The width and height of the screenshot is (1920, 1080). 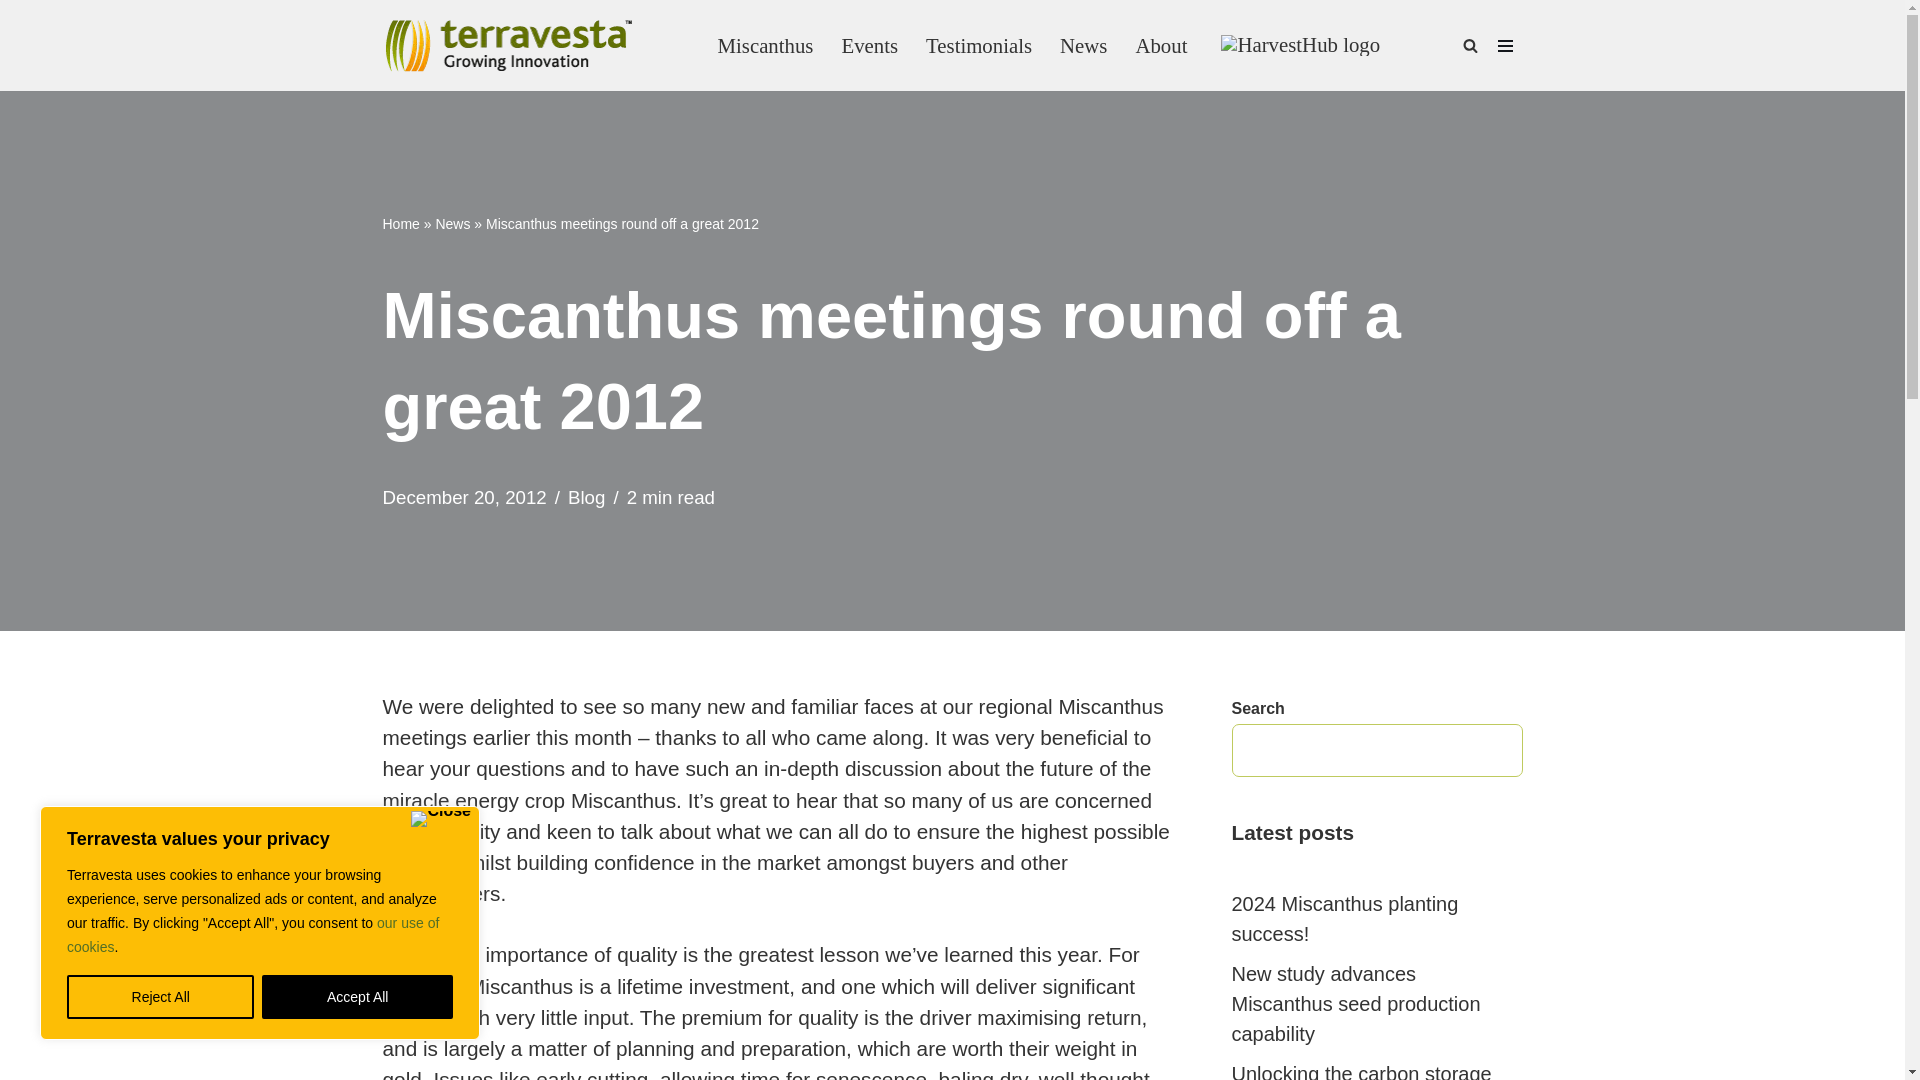 What do you see at coordinates (15, 42) in the screenshot?
I see `Skip to content` at bounding box center [15, 42].